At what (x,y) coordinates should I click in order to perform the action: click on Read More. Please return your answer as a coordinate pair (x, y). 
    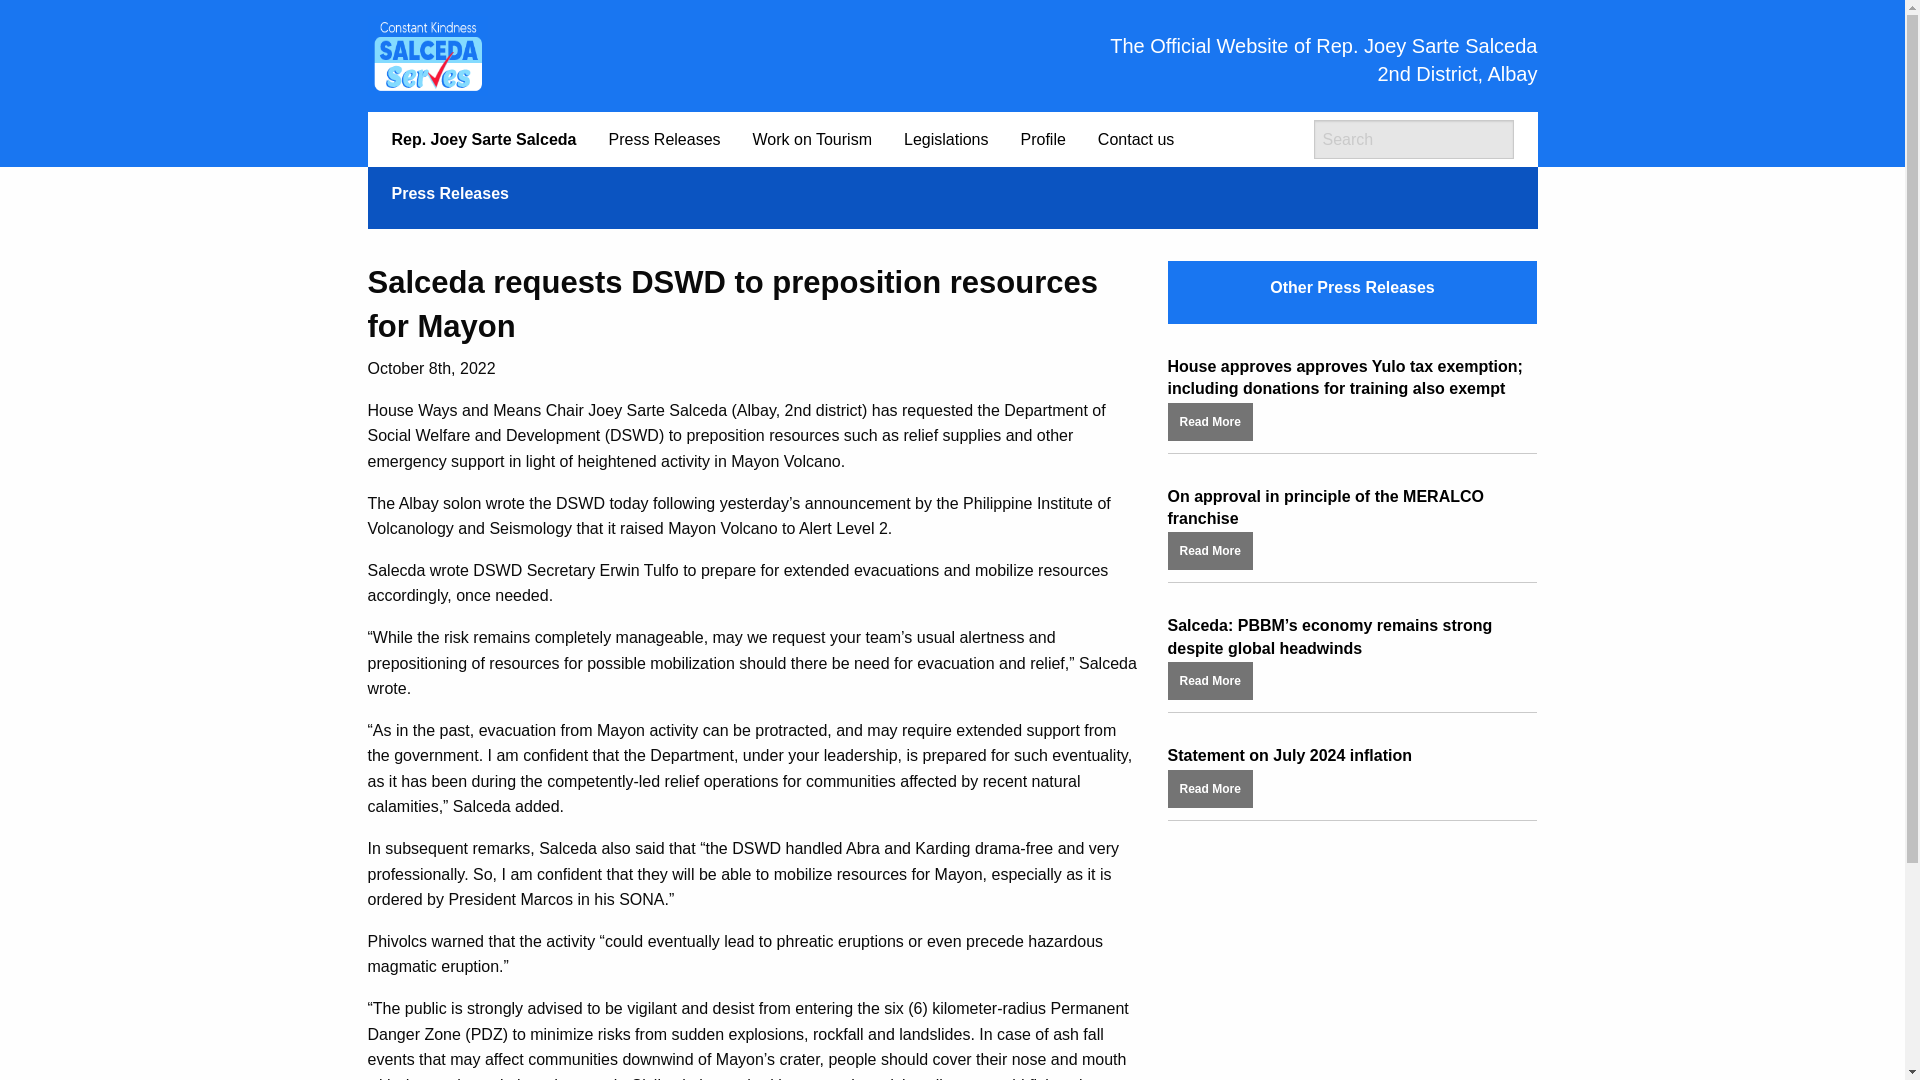
    Looking at the image, I should click on (1210, 786).